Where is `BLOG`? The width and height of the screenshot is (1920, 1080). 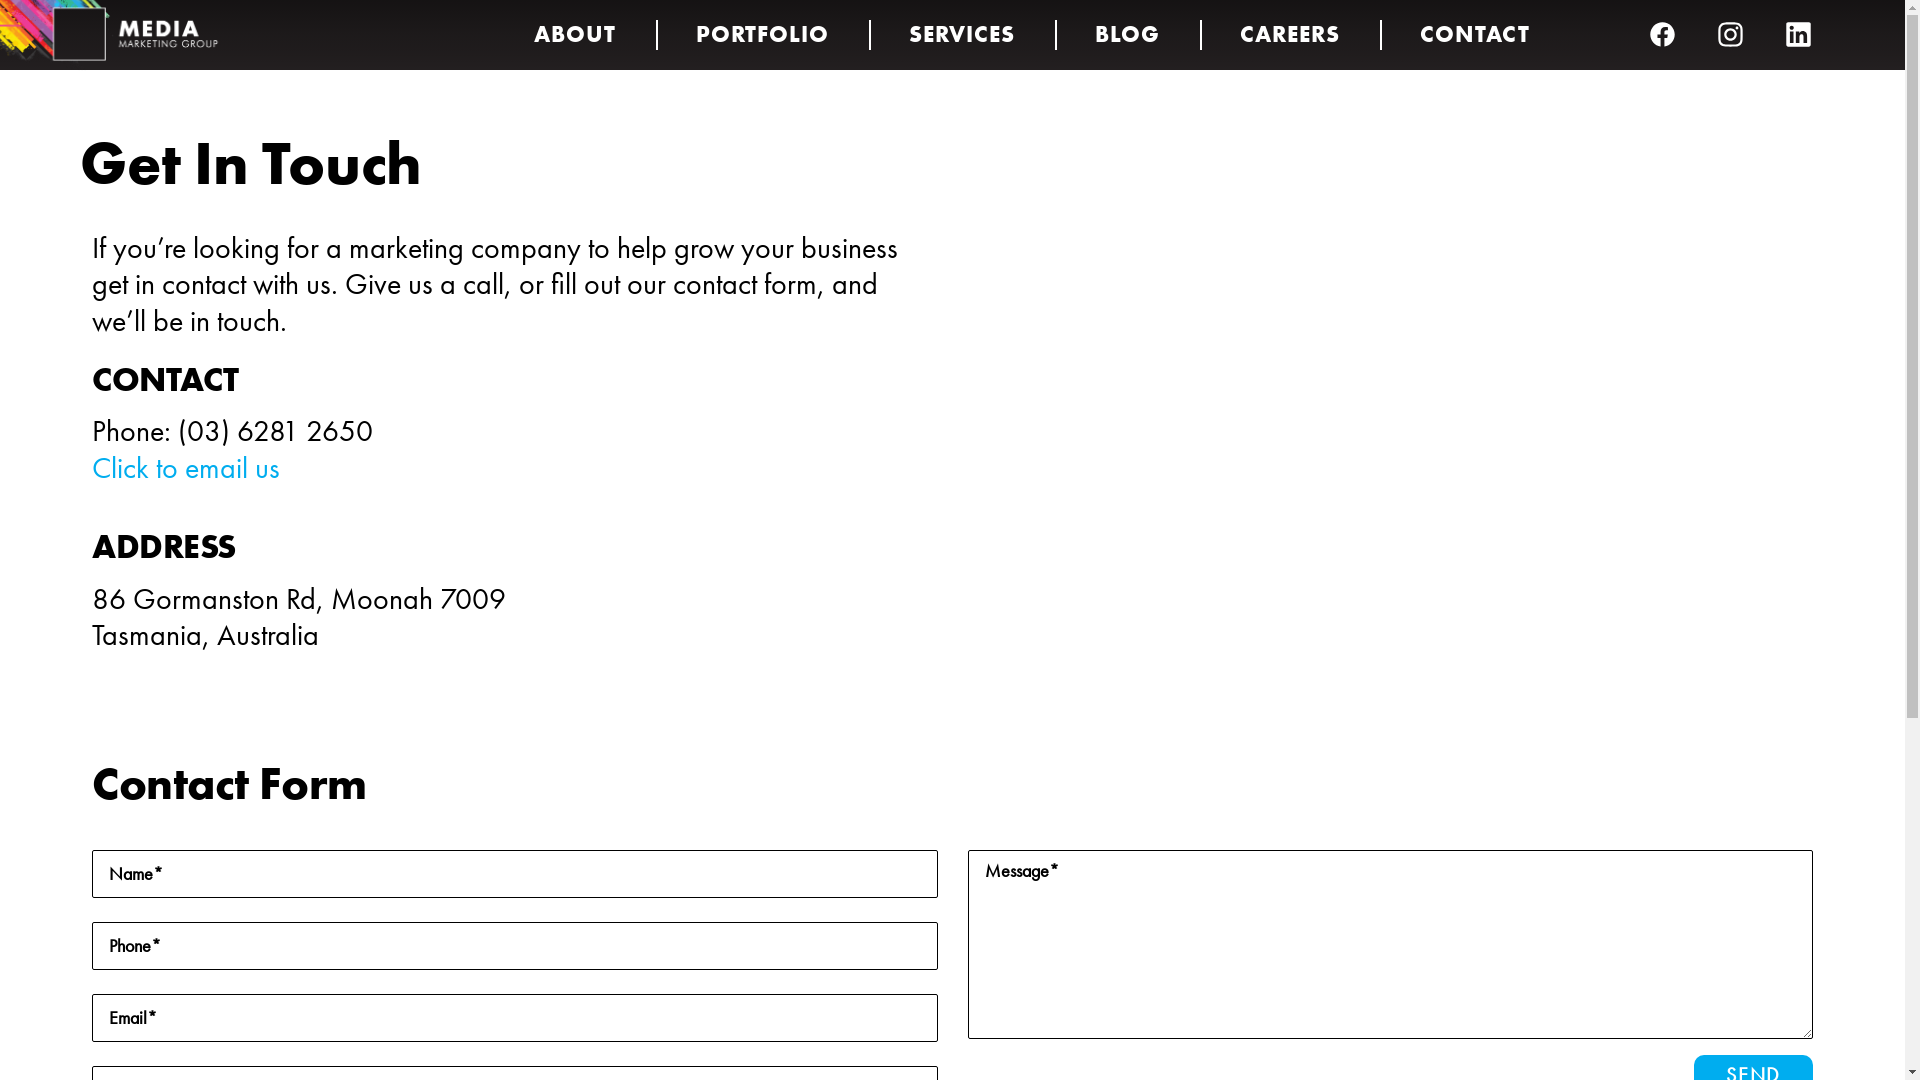
BLOG is located at coordinates (1128, 35).